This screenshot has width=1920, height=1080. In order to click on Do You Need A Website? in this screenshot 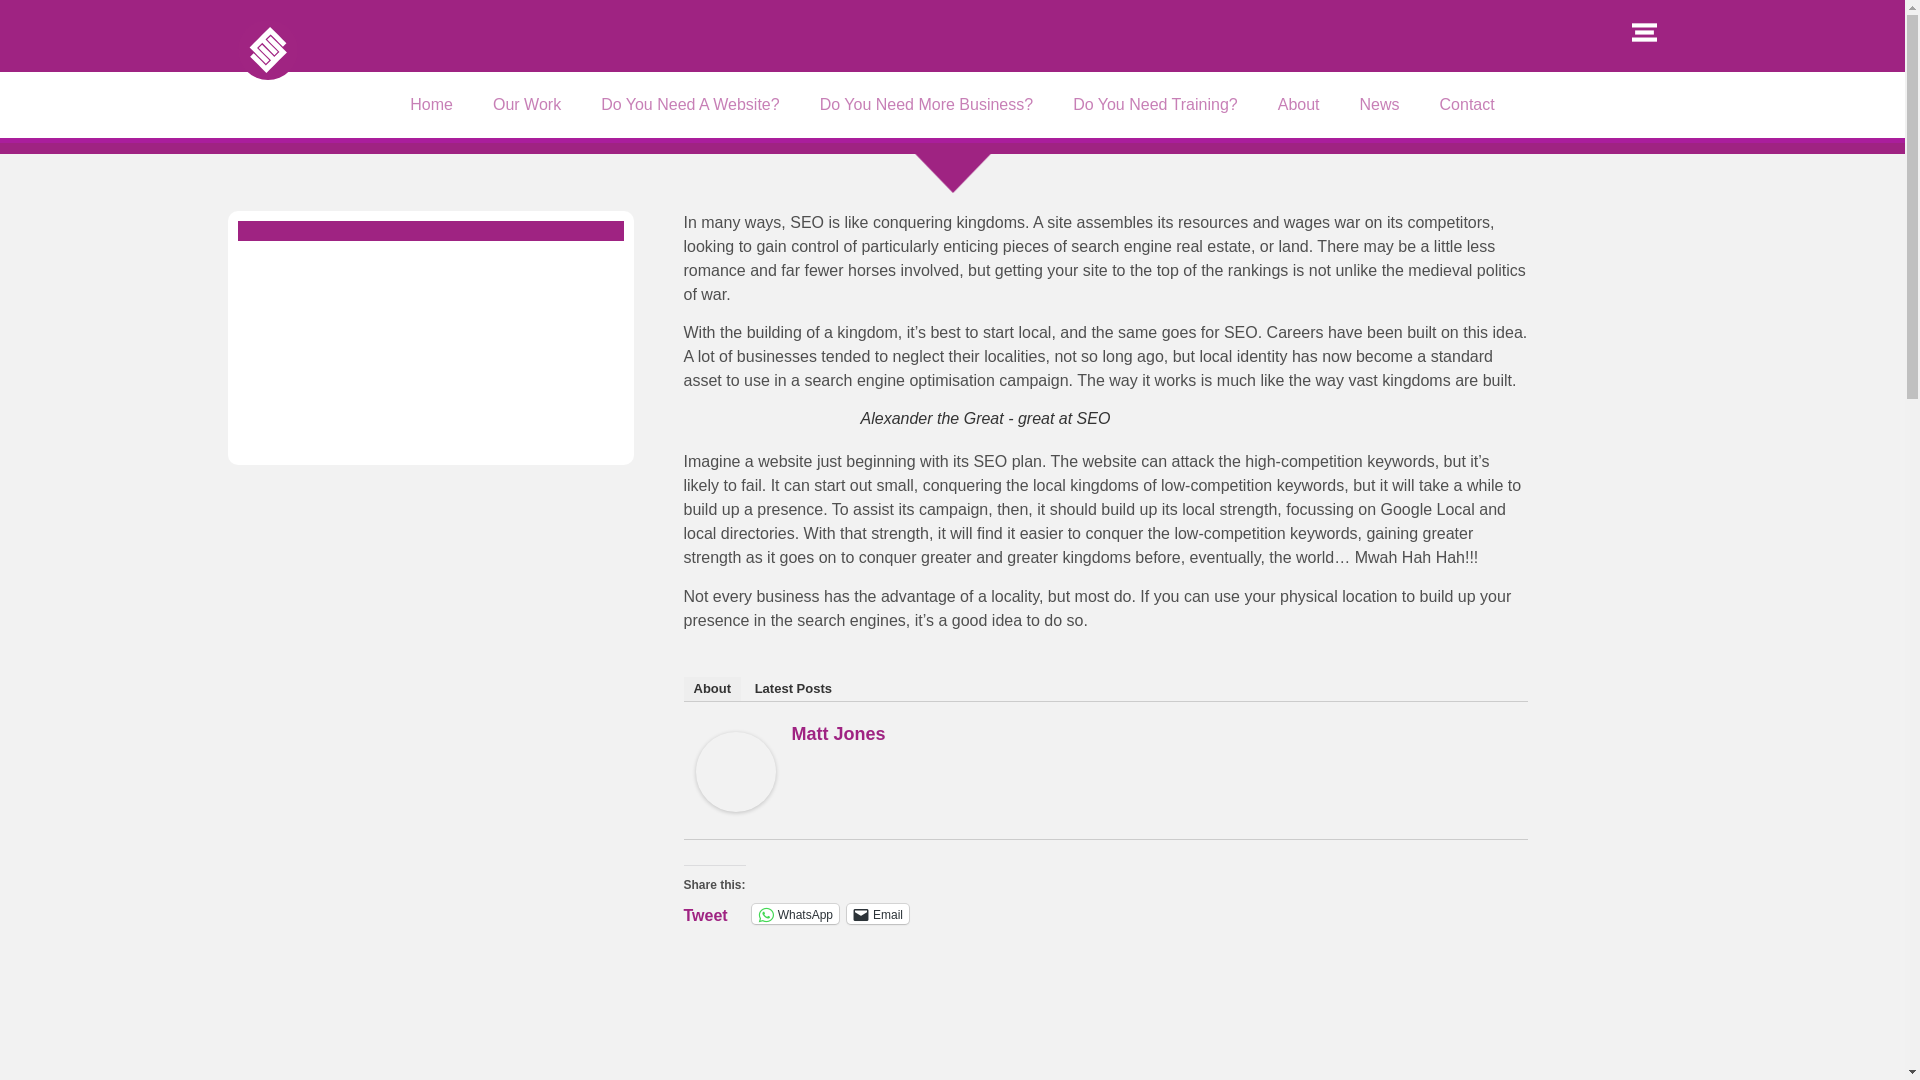, I will do `click(690, 105)`.